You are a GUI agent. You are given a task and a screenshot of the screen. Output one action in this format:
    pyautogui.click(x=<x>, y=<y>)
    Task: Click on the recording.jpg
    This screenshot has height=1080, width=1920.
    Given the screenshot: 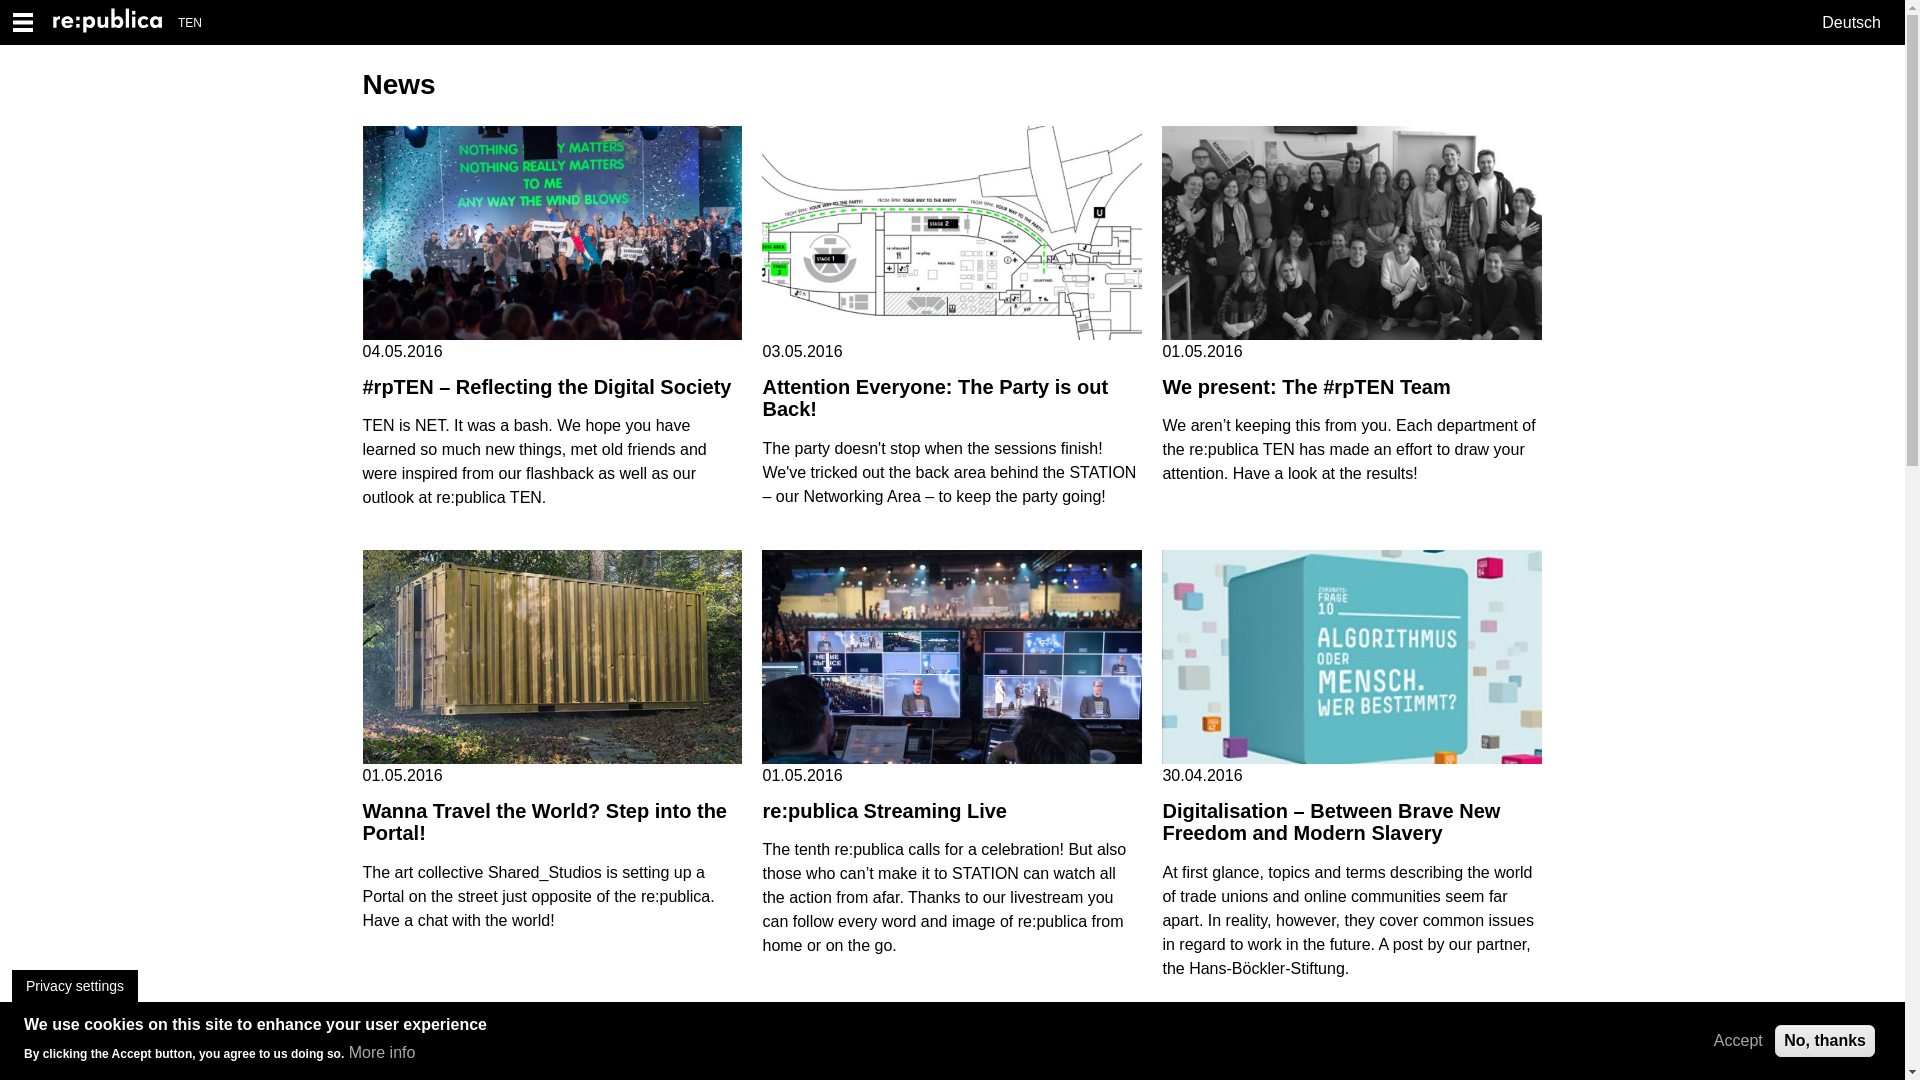 What is the action you would take?
    pyautogui.click(x=952, y=656)
    